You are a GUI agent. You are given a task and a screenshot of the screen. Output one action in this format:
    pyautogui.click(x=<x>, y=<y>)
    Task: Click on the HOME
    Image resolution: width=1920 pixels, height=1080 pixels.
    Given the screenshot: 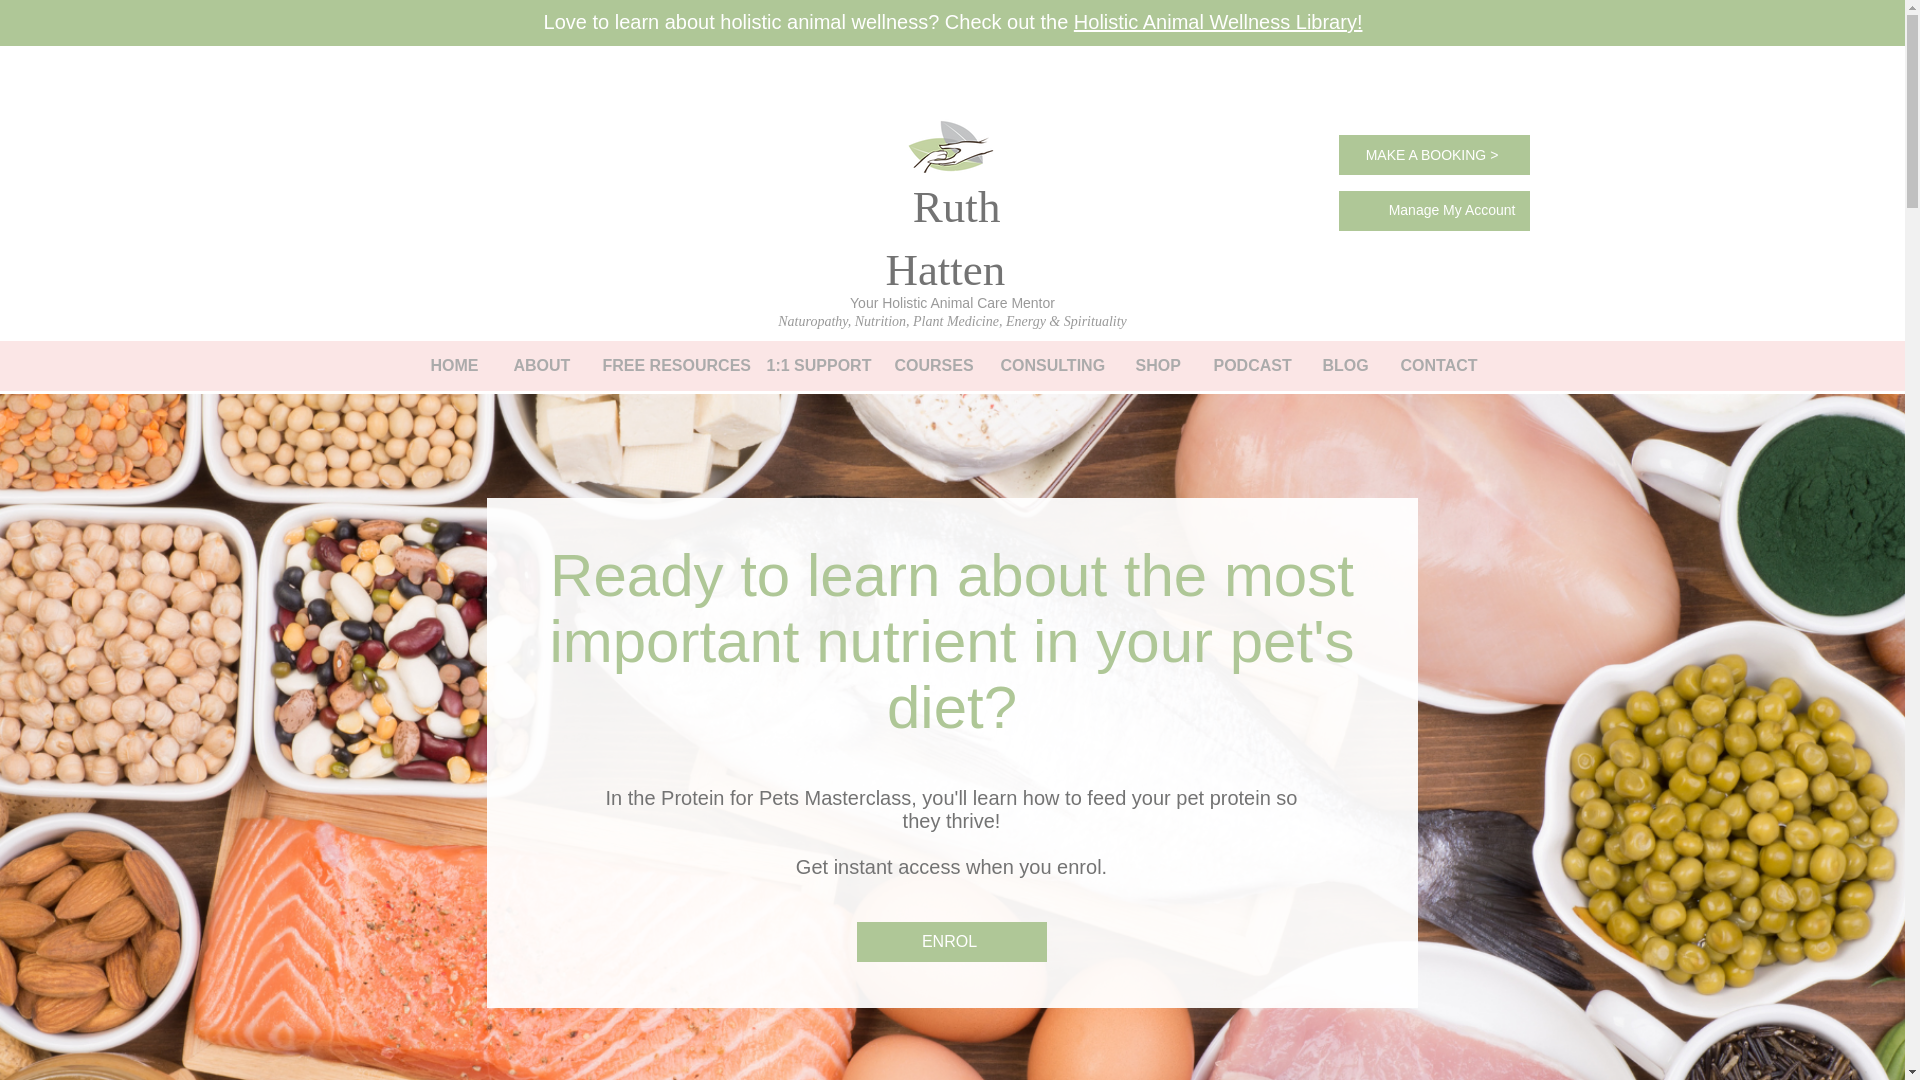 What is the action you would take?
    pyautogui.click(x=454, y=366)
    